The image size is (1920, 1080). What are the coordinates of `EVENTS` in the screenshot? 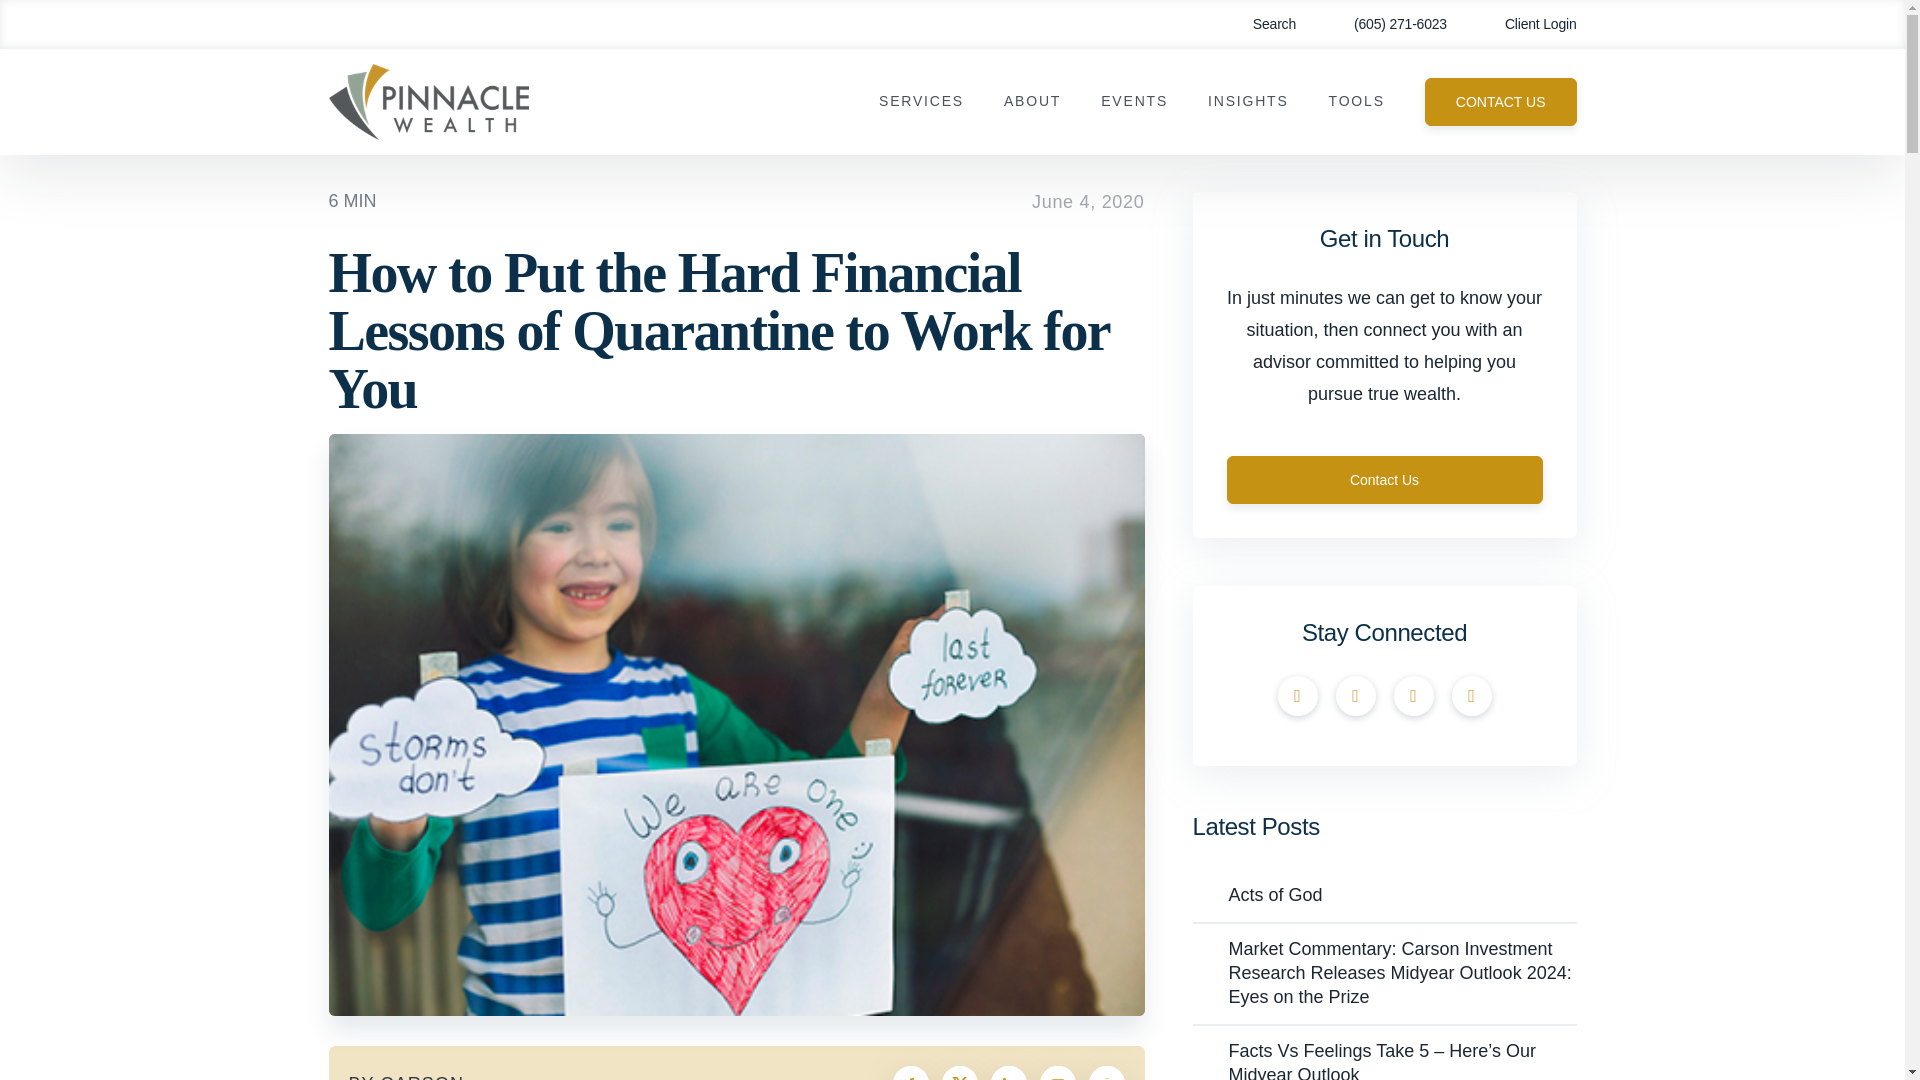 It's located at (1134, 102).